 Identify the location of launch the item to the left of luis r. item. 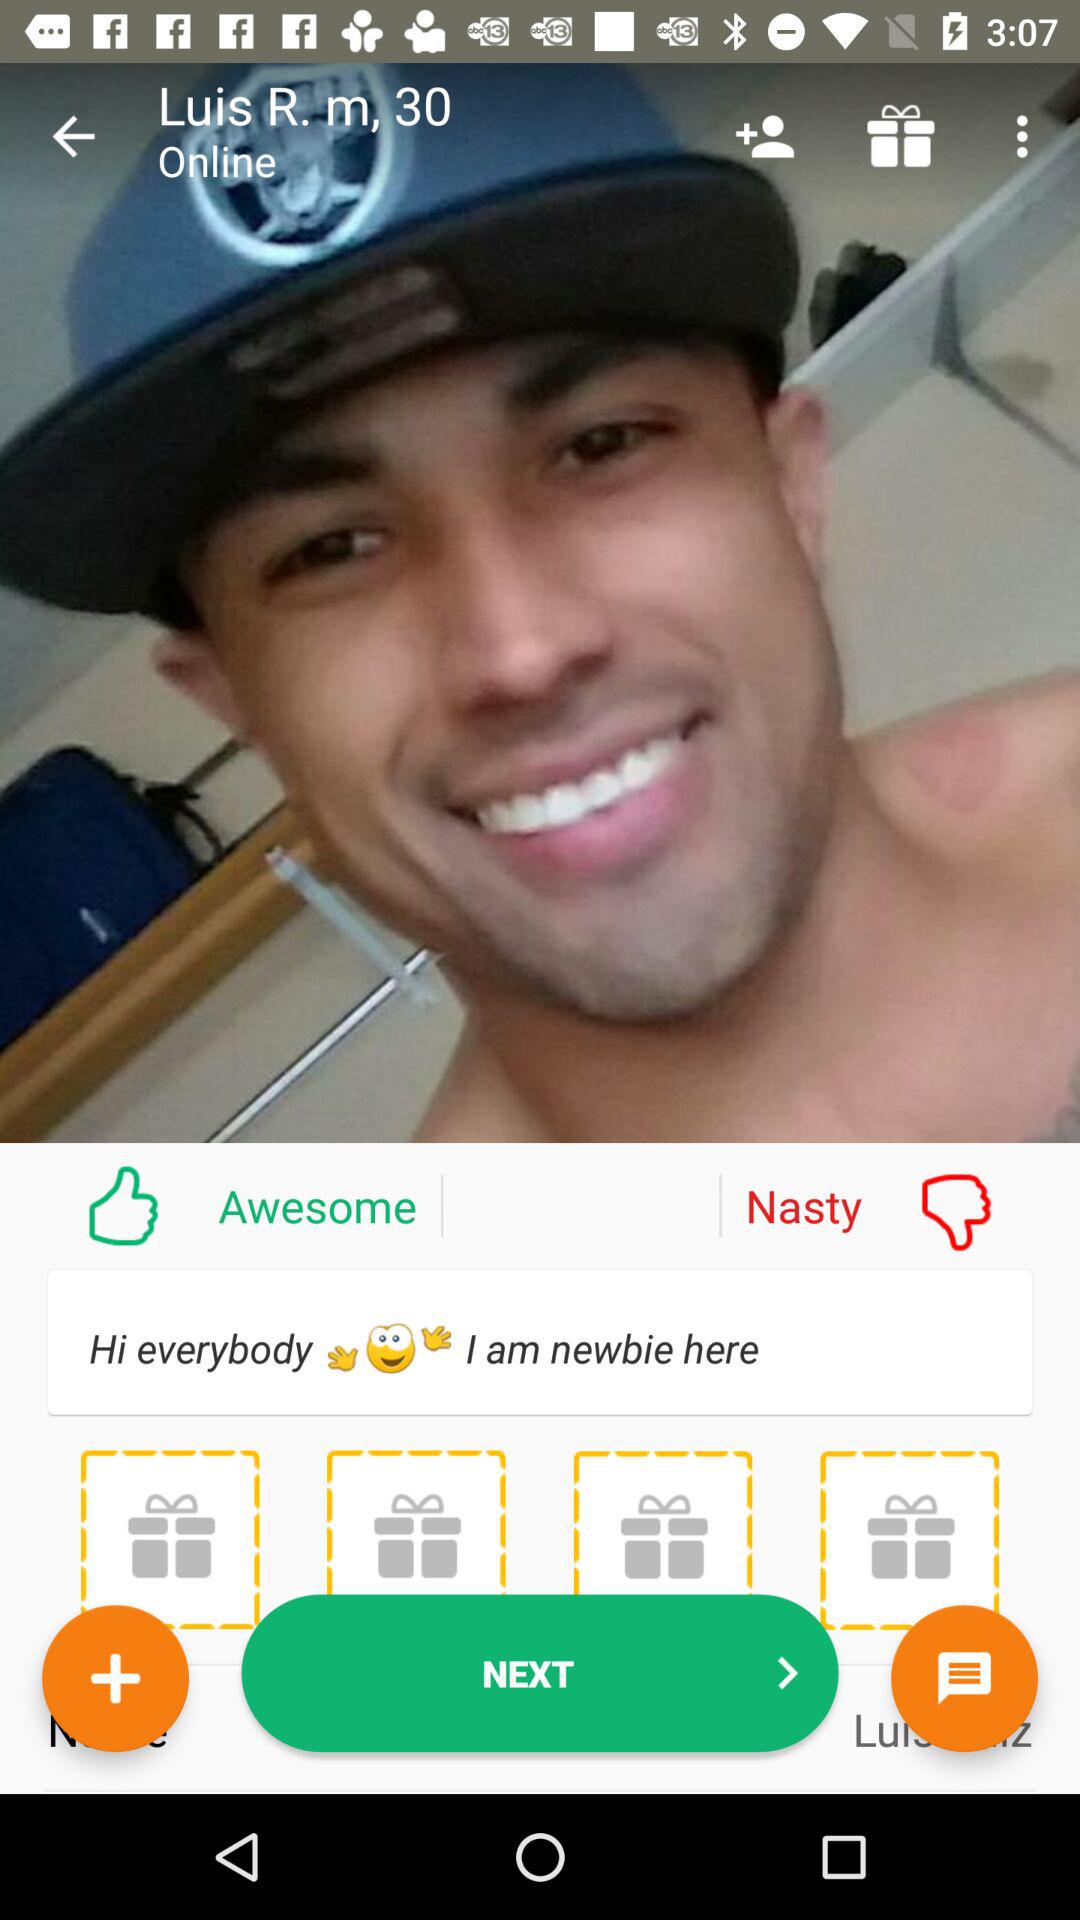
(73, 136).